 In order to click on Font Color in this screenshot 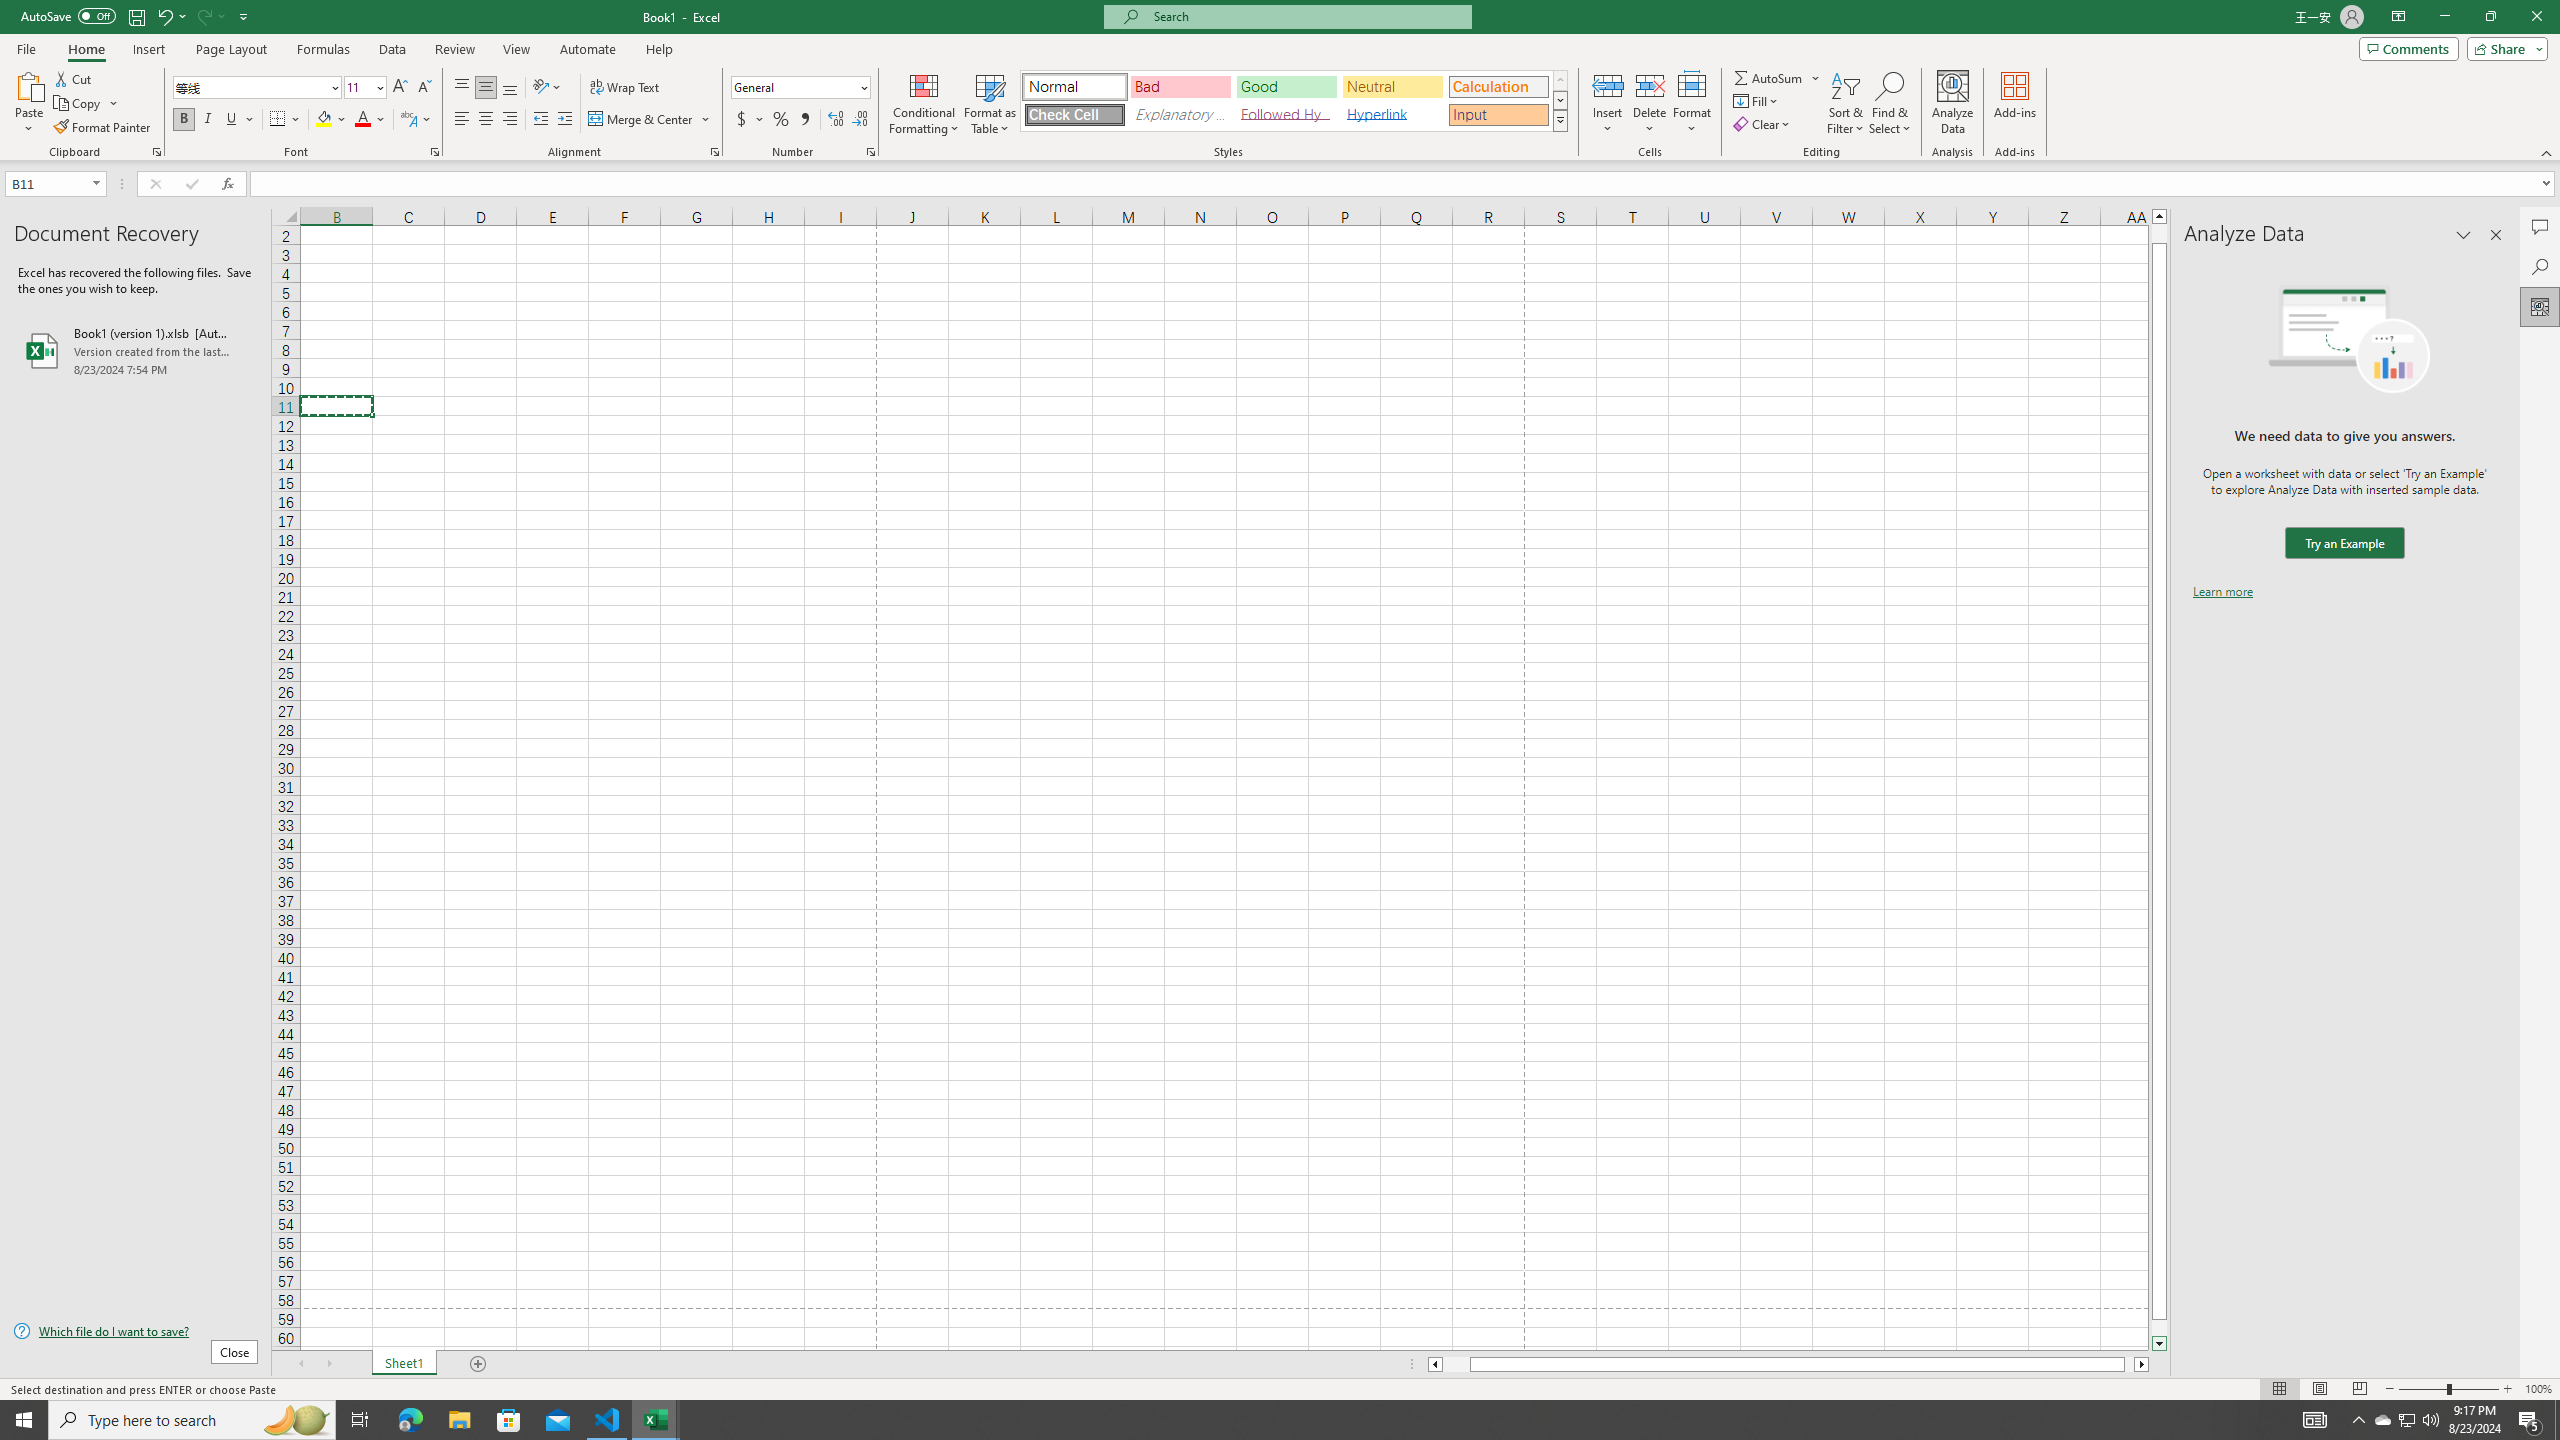, I will do `click(371, 120)`.